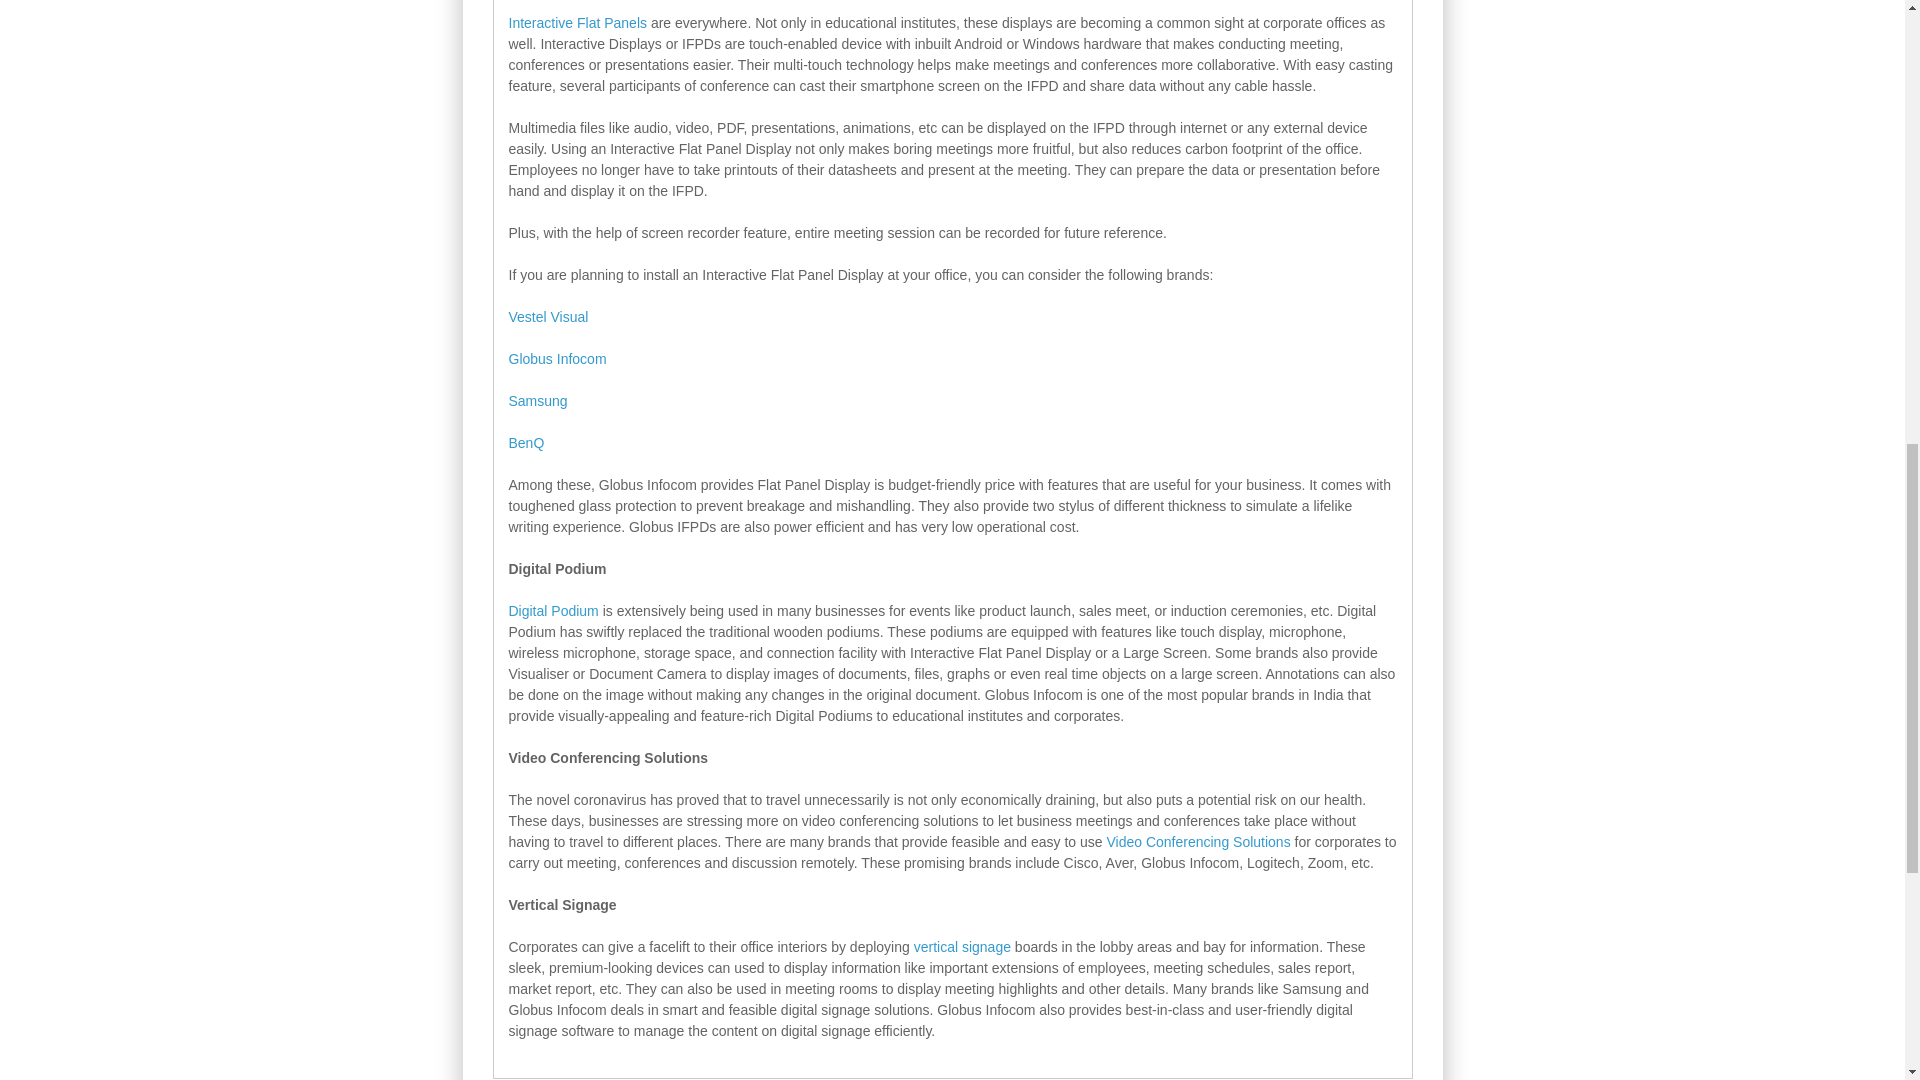 The width and height of the screenshot is (1920, 1080). I want to click on Digital Podium, so click(552, 610).